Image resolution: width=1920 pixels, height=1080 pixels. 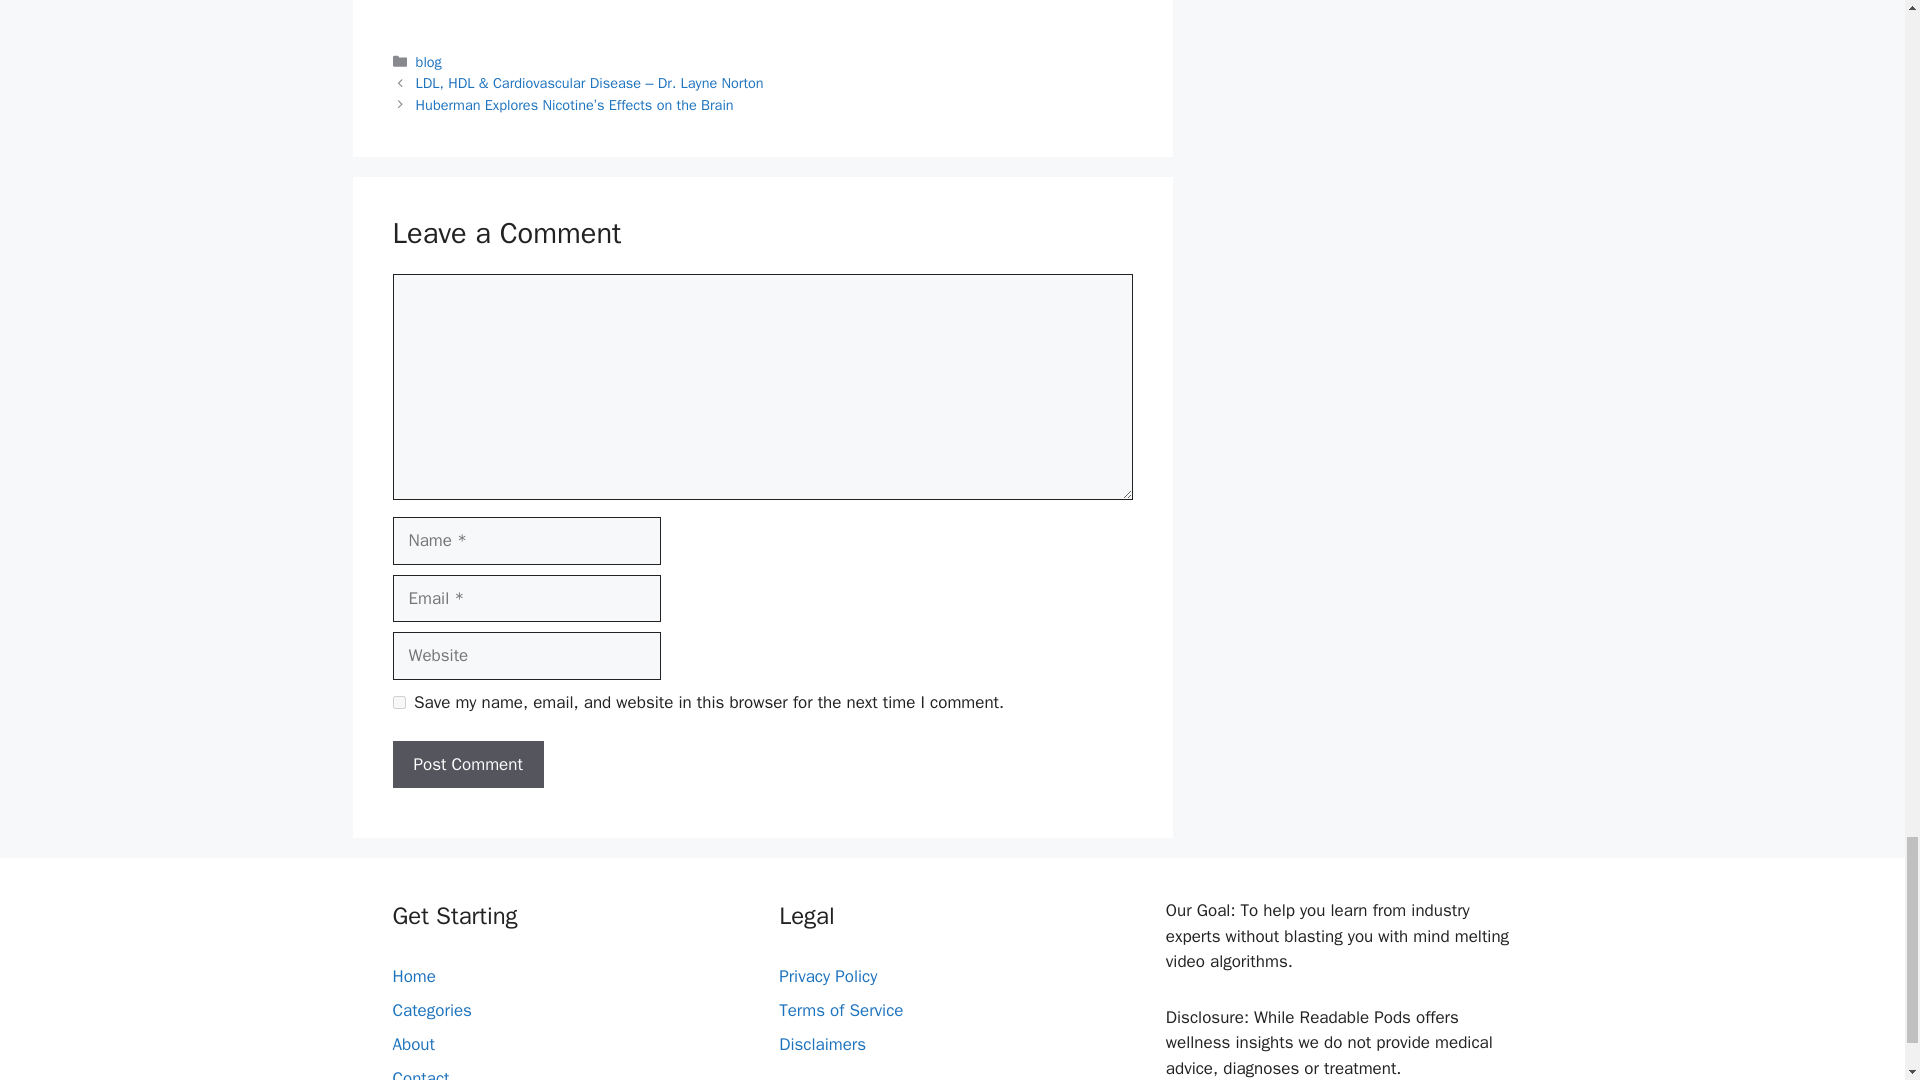 I want to click on Disclaimers, so click(x=822, y=1044).